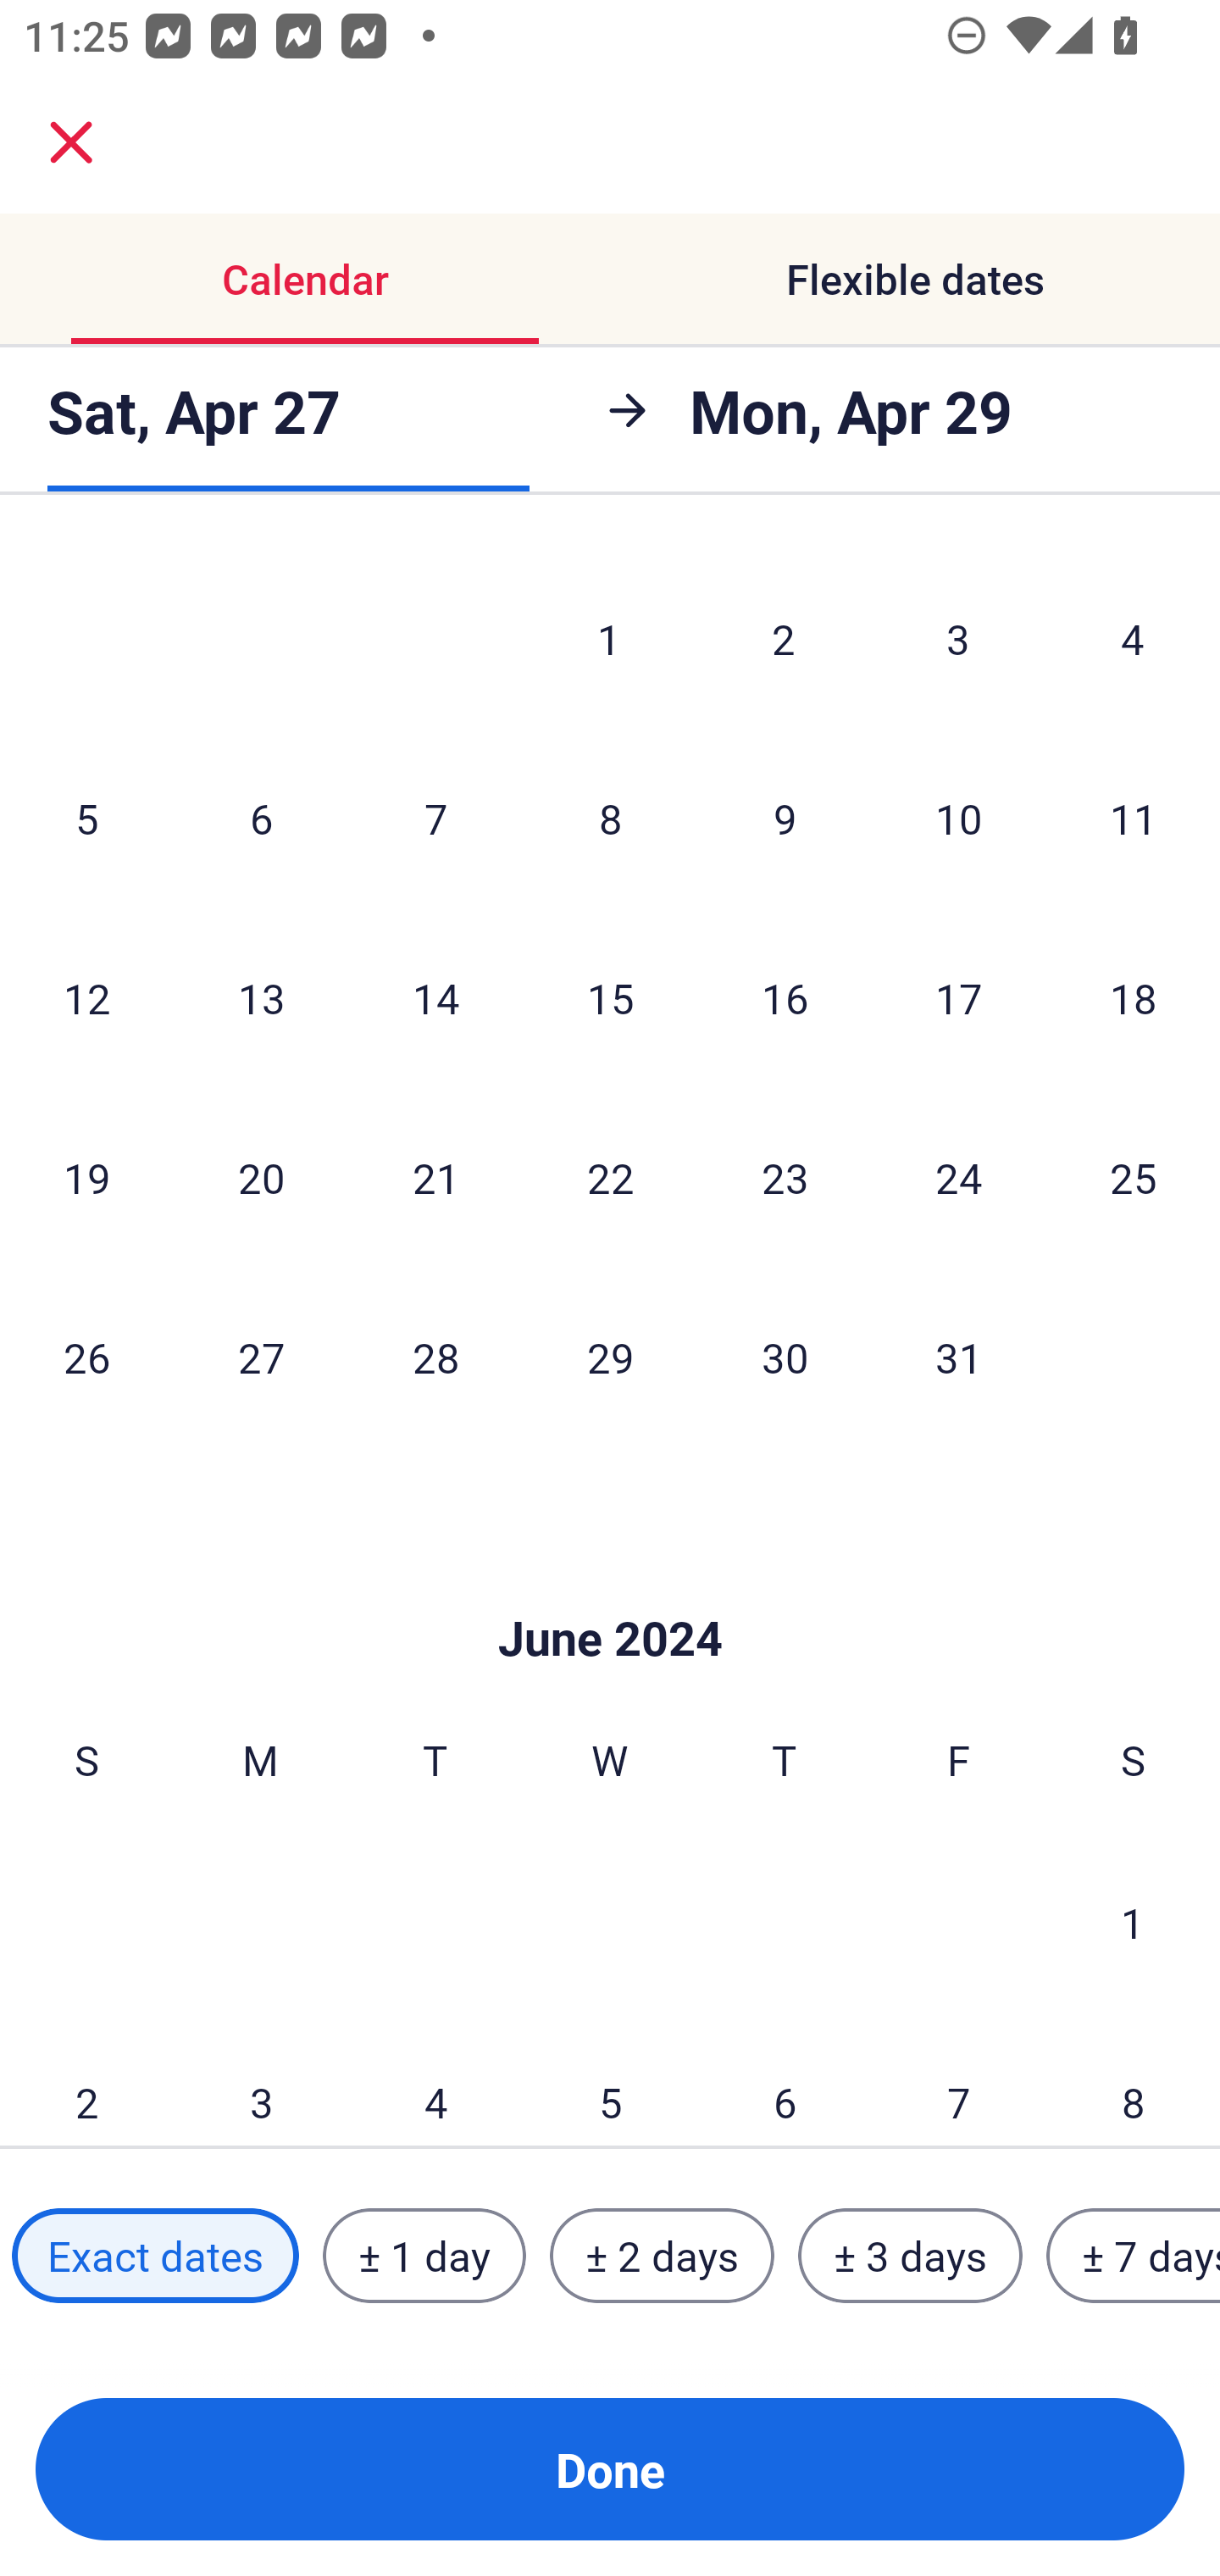 The height and width of the screenshot is (2576, 1220). I want to click on close., so click(71, 142).